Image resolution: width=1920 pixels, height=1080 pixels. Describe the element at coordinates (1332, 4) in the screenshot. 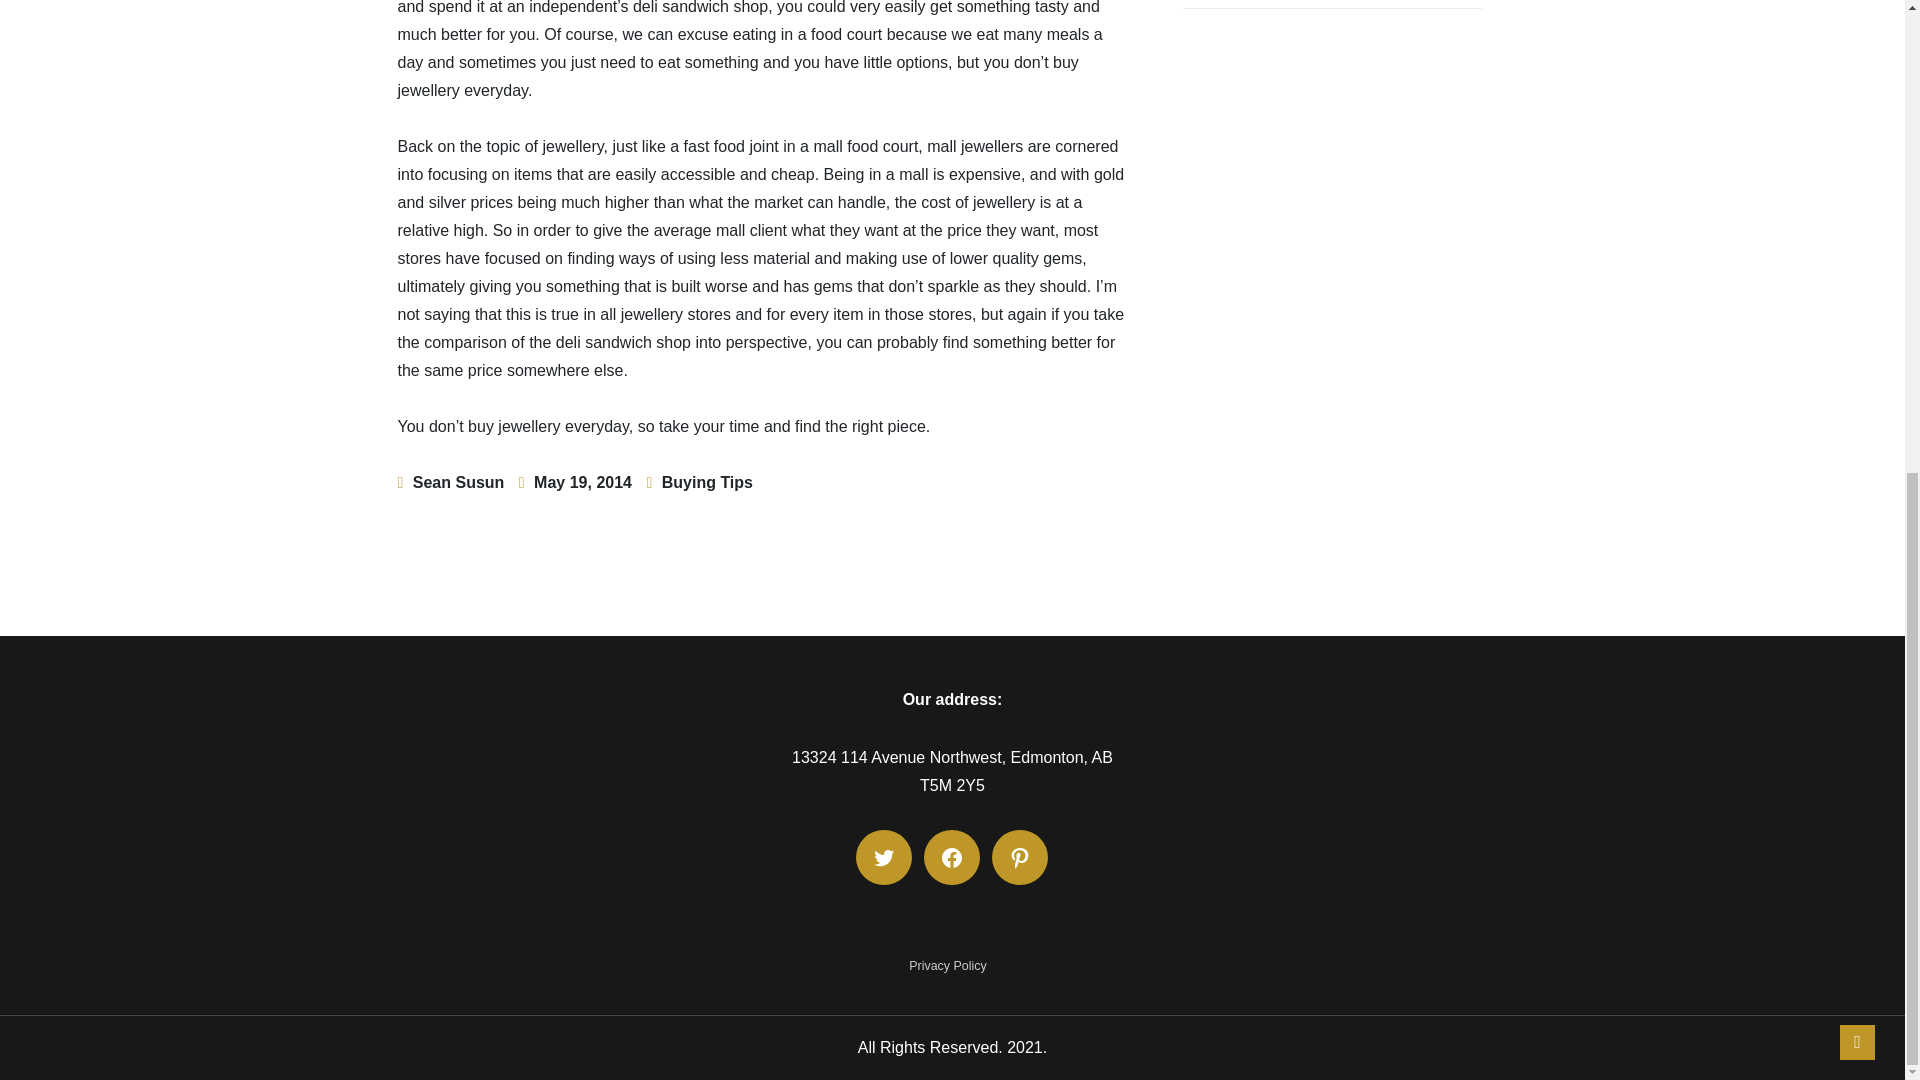

I see `Edmonton Jewellery Shopping and Repair Guide` at that location.